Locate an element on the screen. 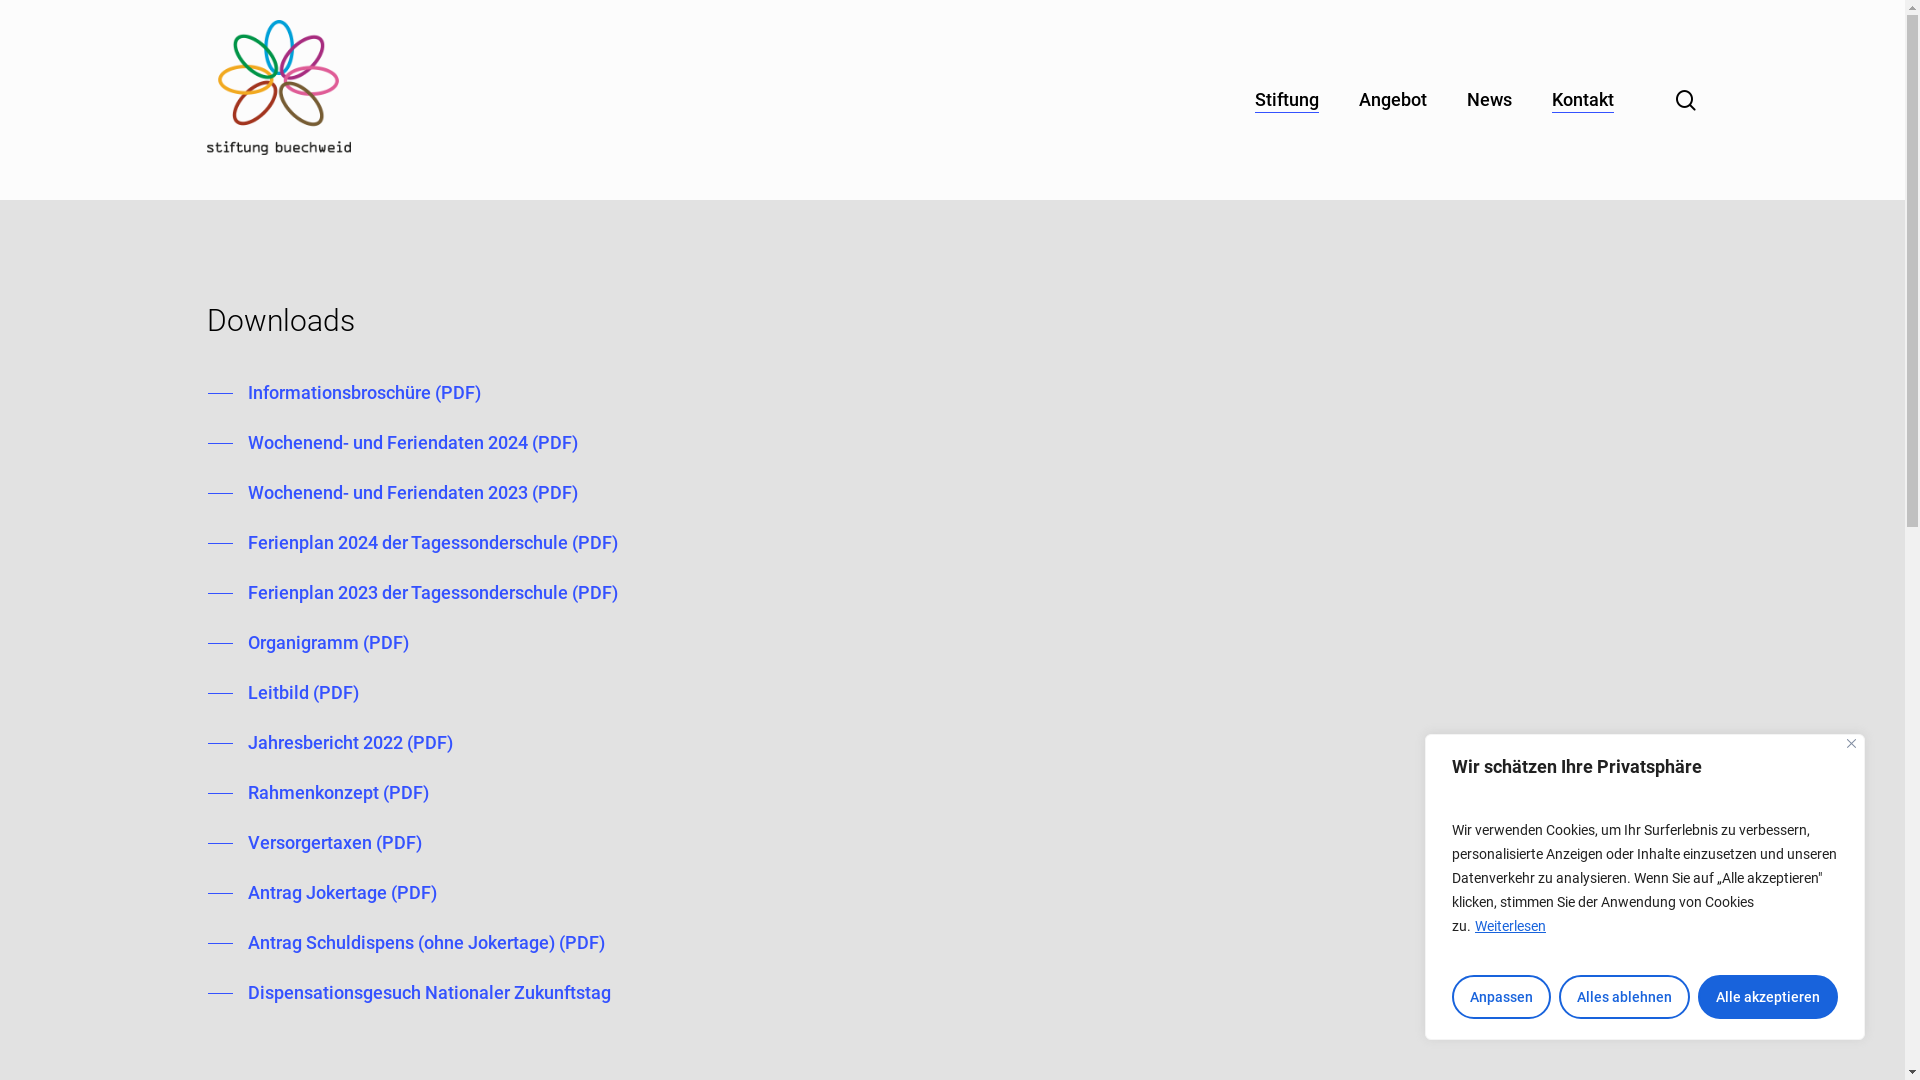  Versorgertaxen (PDF) is located at coordinates (315, 843).